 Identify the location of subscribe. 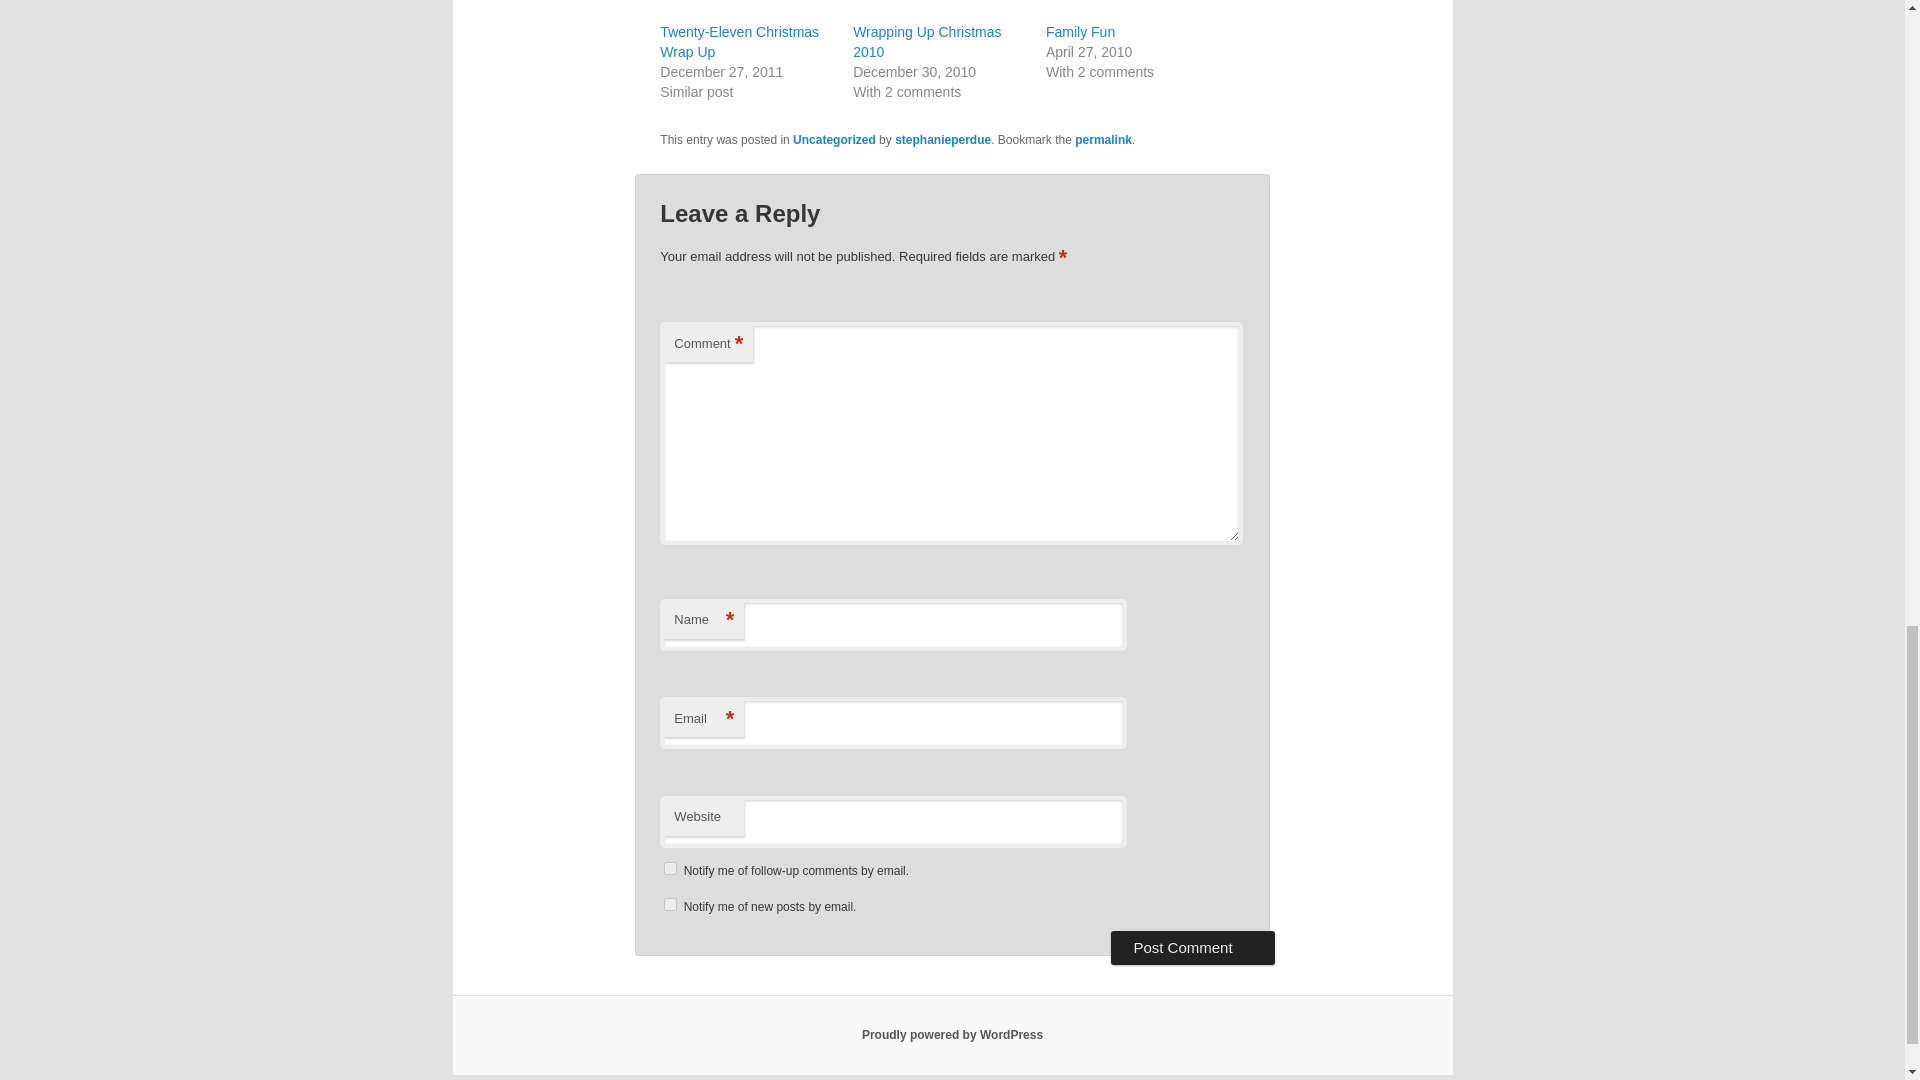
(670, 868).